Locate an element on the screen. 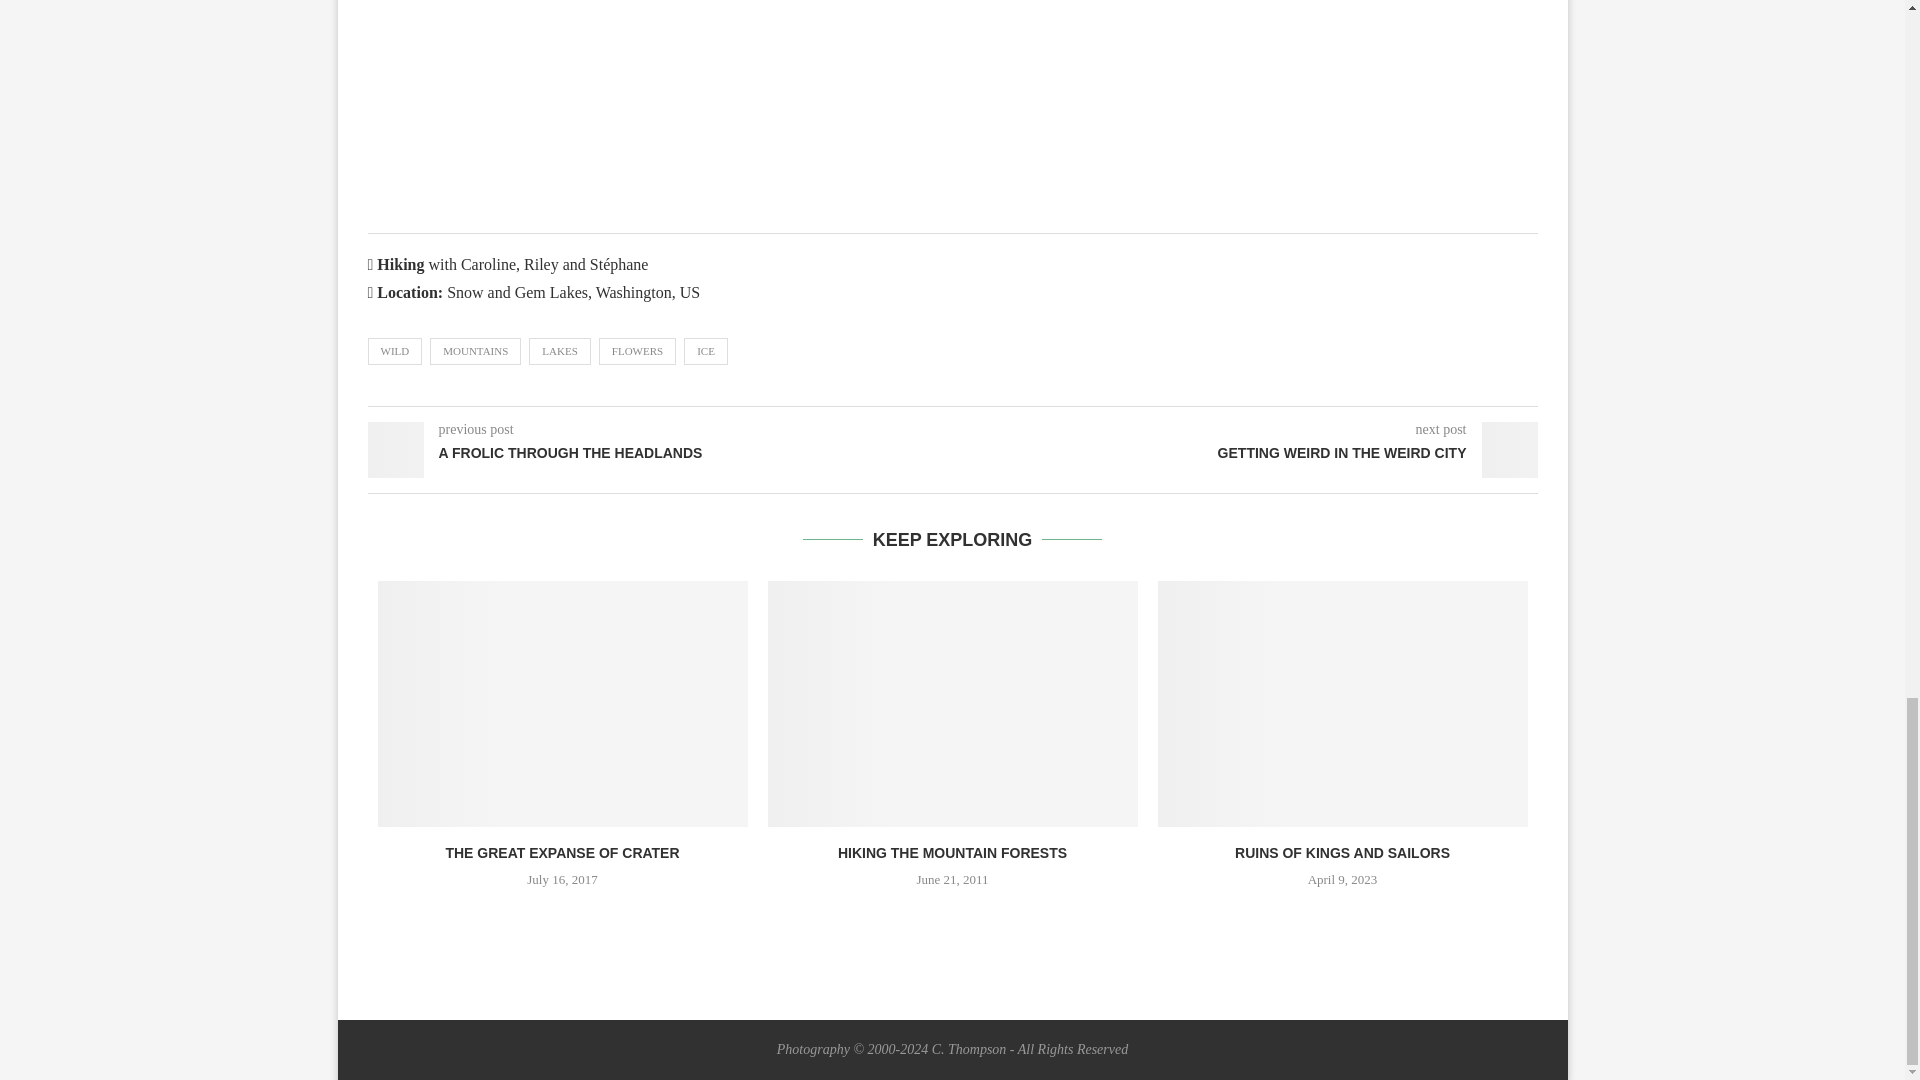 The height and width of the screenshot is (1080, 1920). MOUNTAINS is located at coordinates (475, 350).